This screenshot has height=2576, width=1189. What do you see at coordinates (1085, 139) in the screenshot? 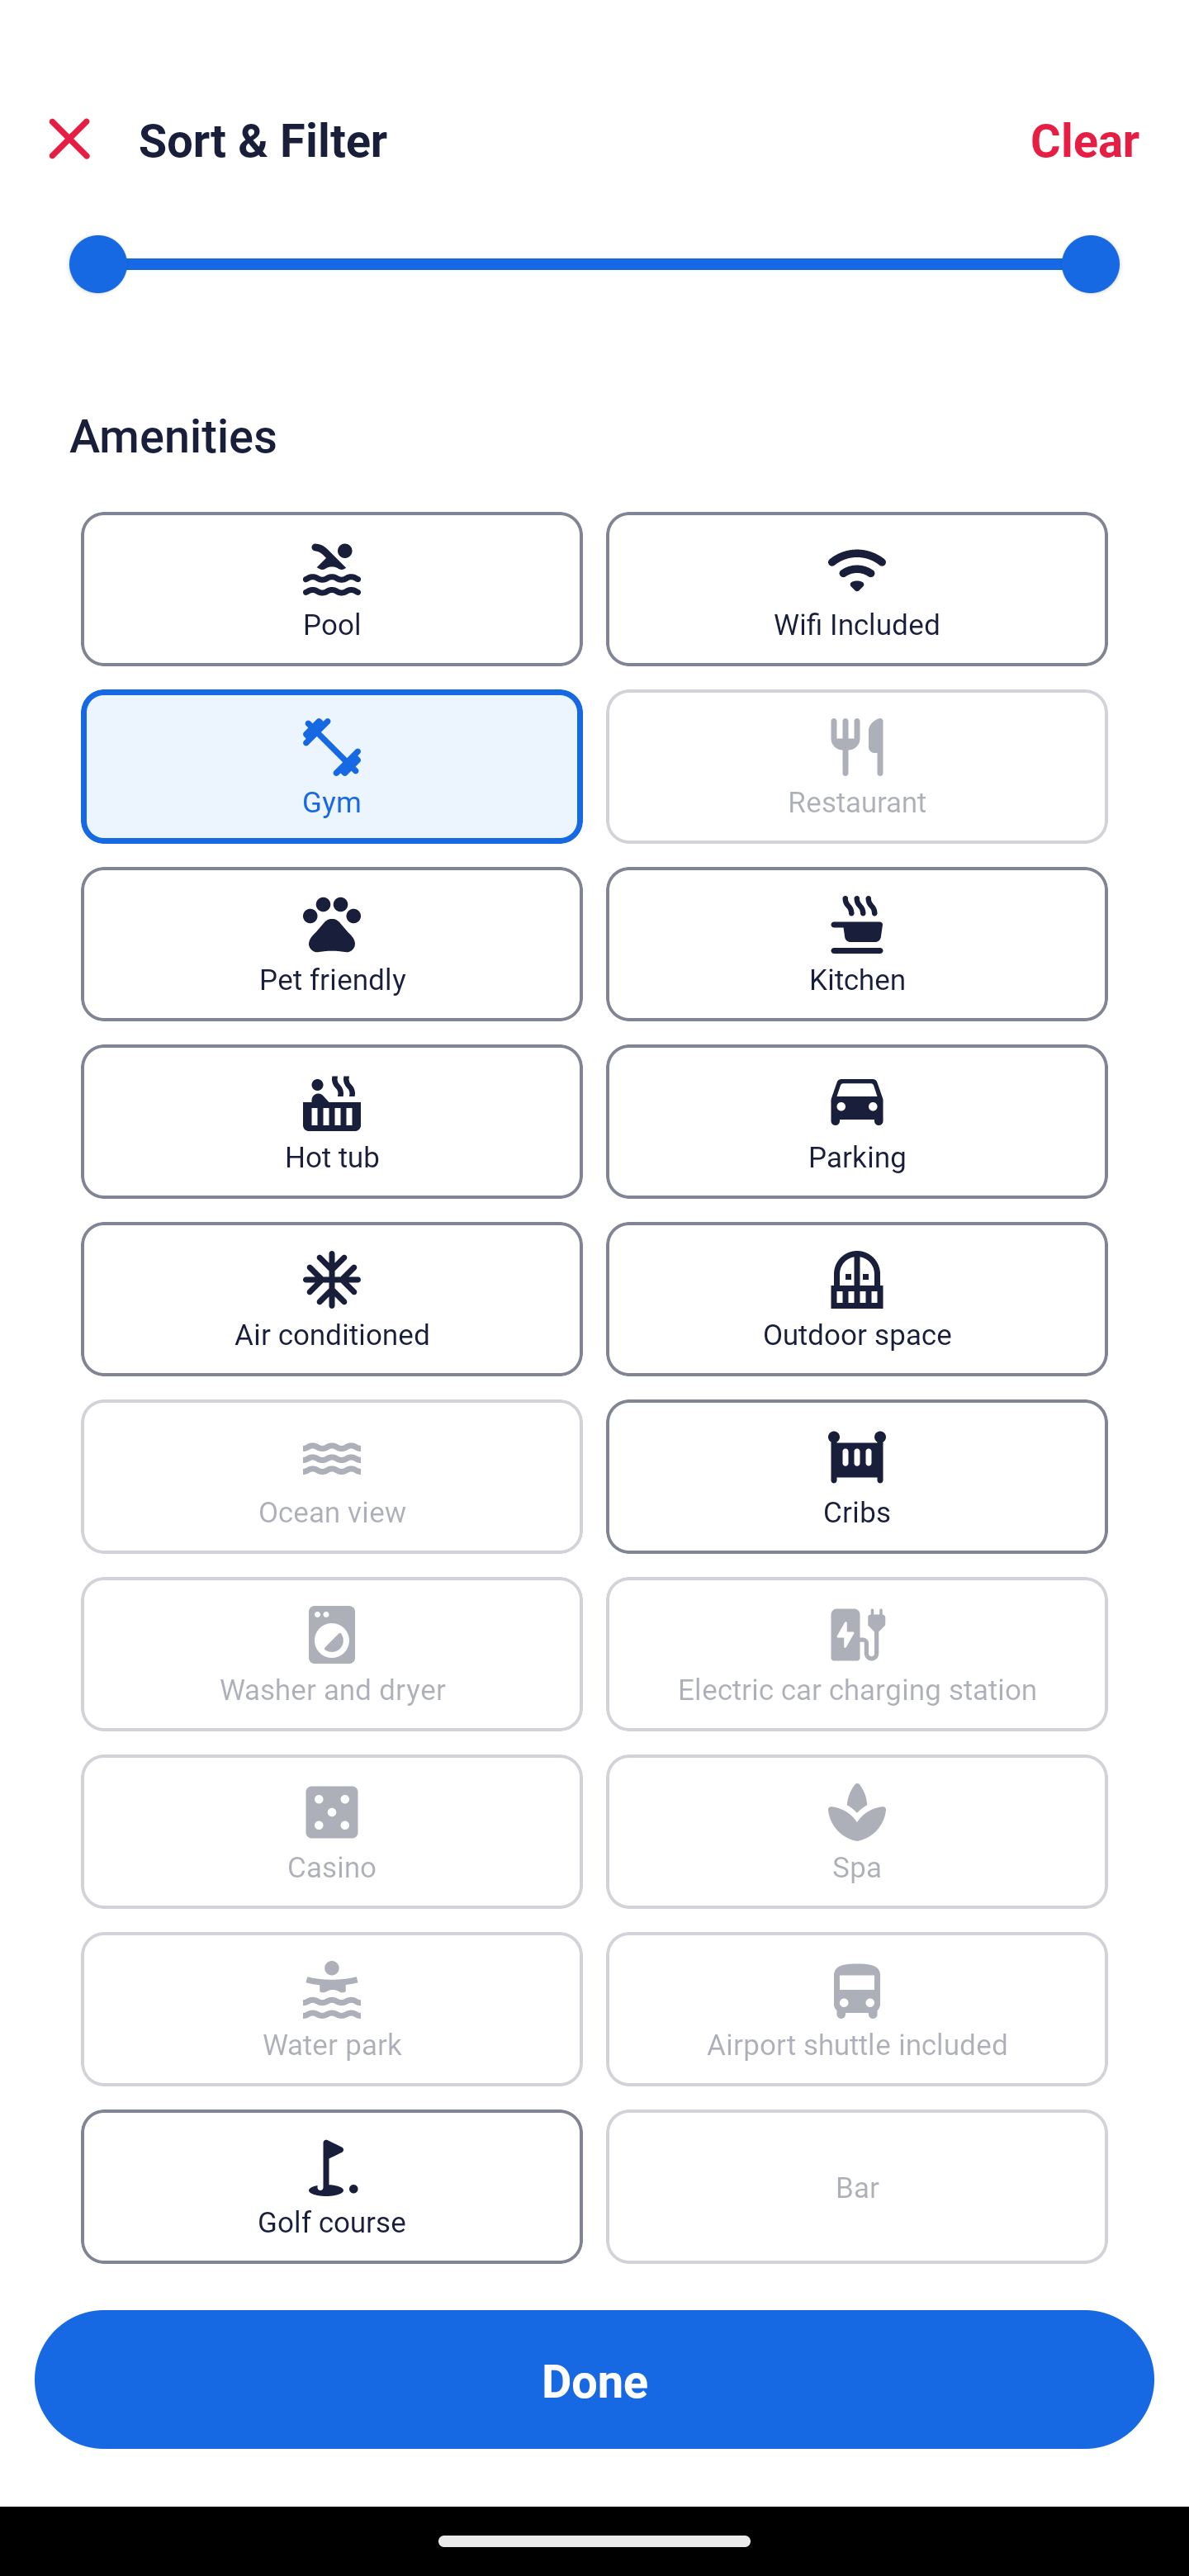
I see `Clear` at bounding box center [1085, 139].